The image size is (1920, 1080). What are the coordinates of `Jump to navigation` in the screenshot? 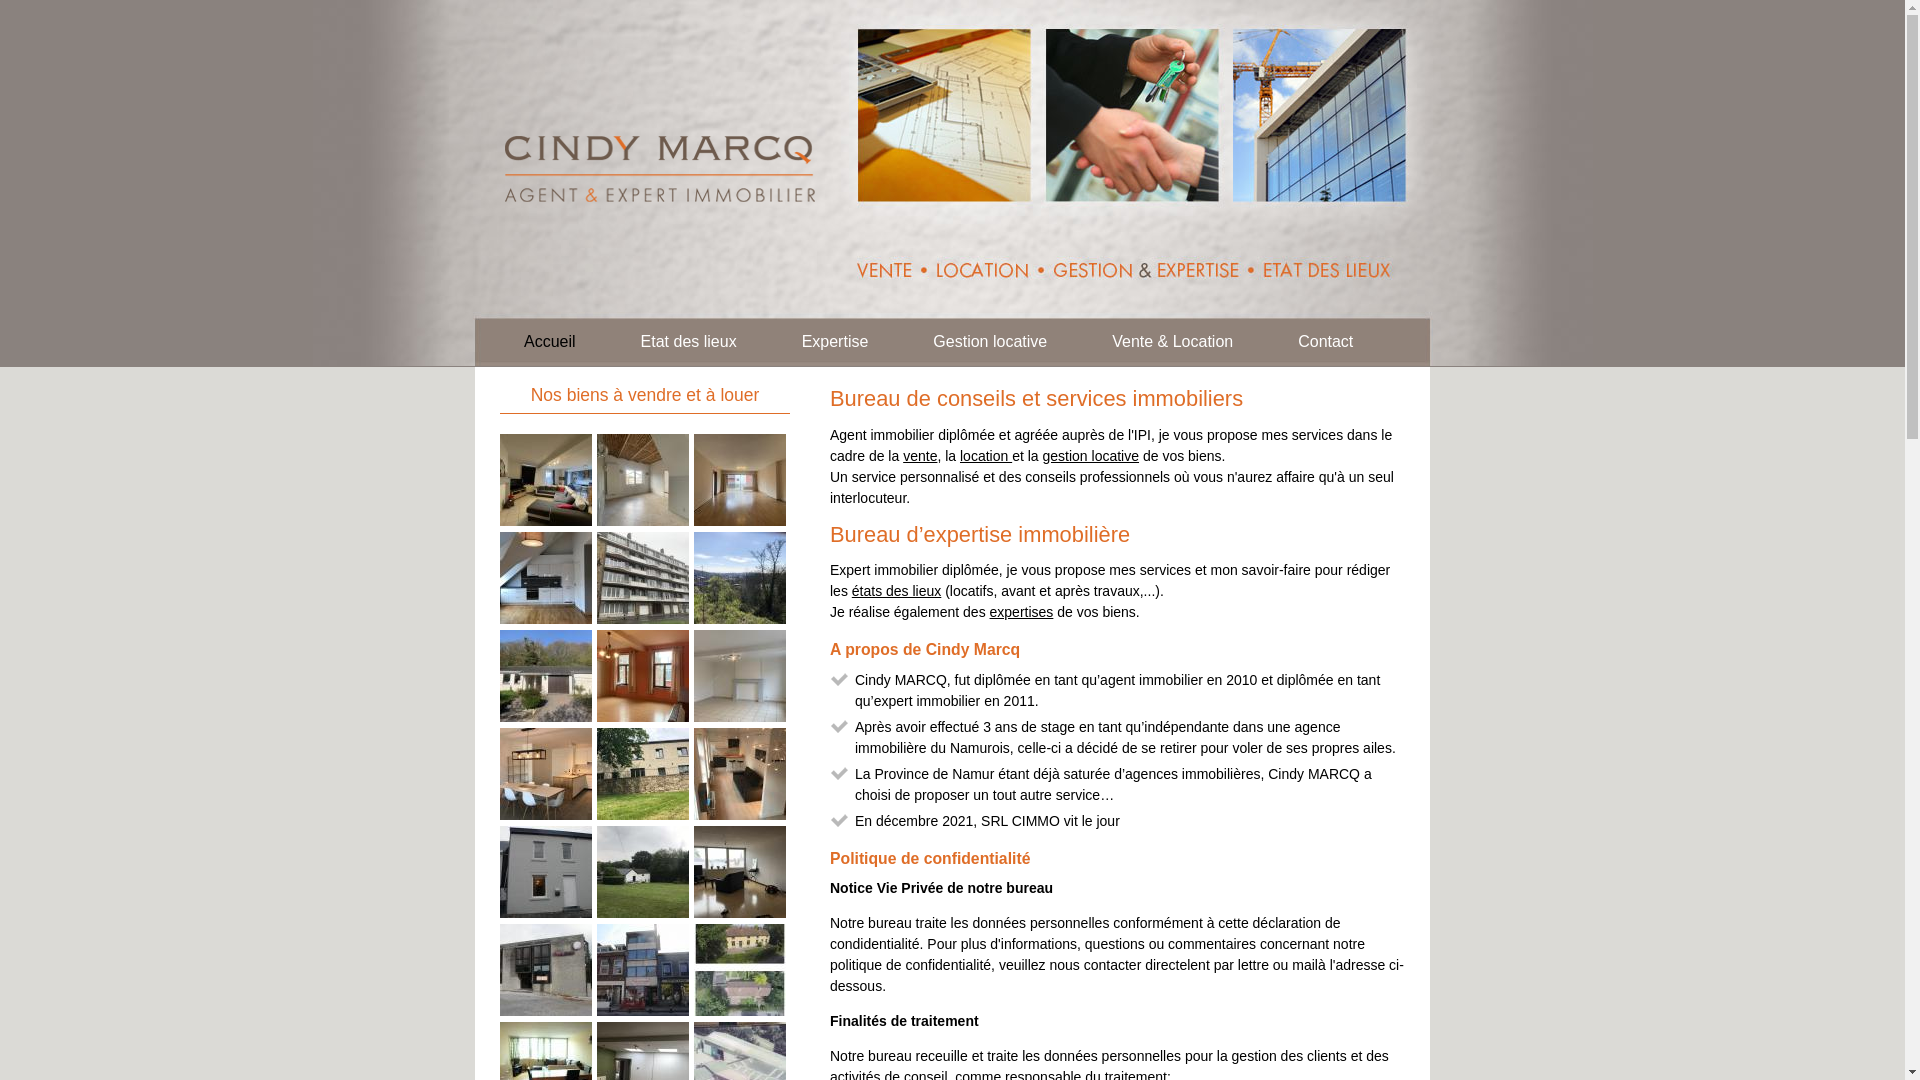 It's located at (952, 3).